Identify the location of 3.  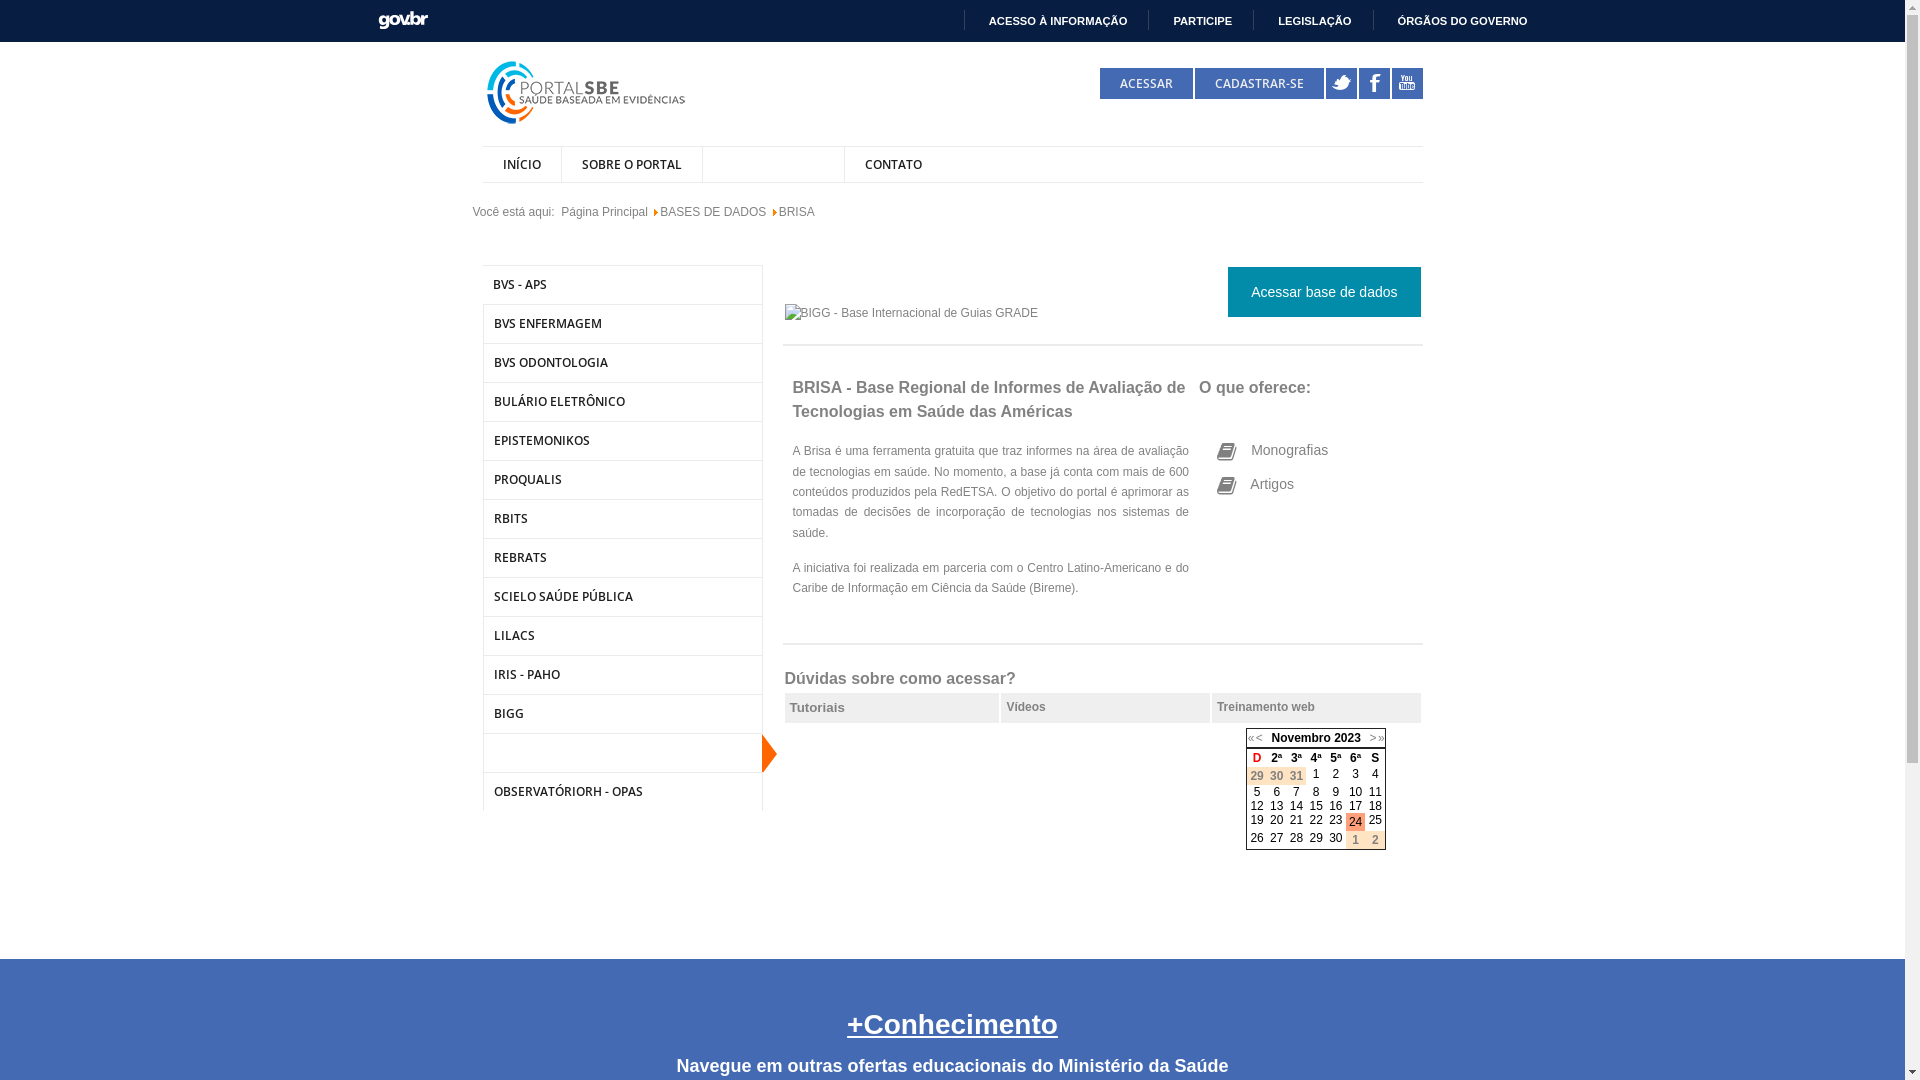
(1356, 774).